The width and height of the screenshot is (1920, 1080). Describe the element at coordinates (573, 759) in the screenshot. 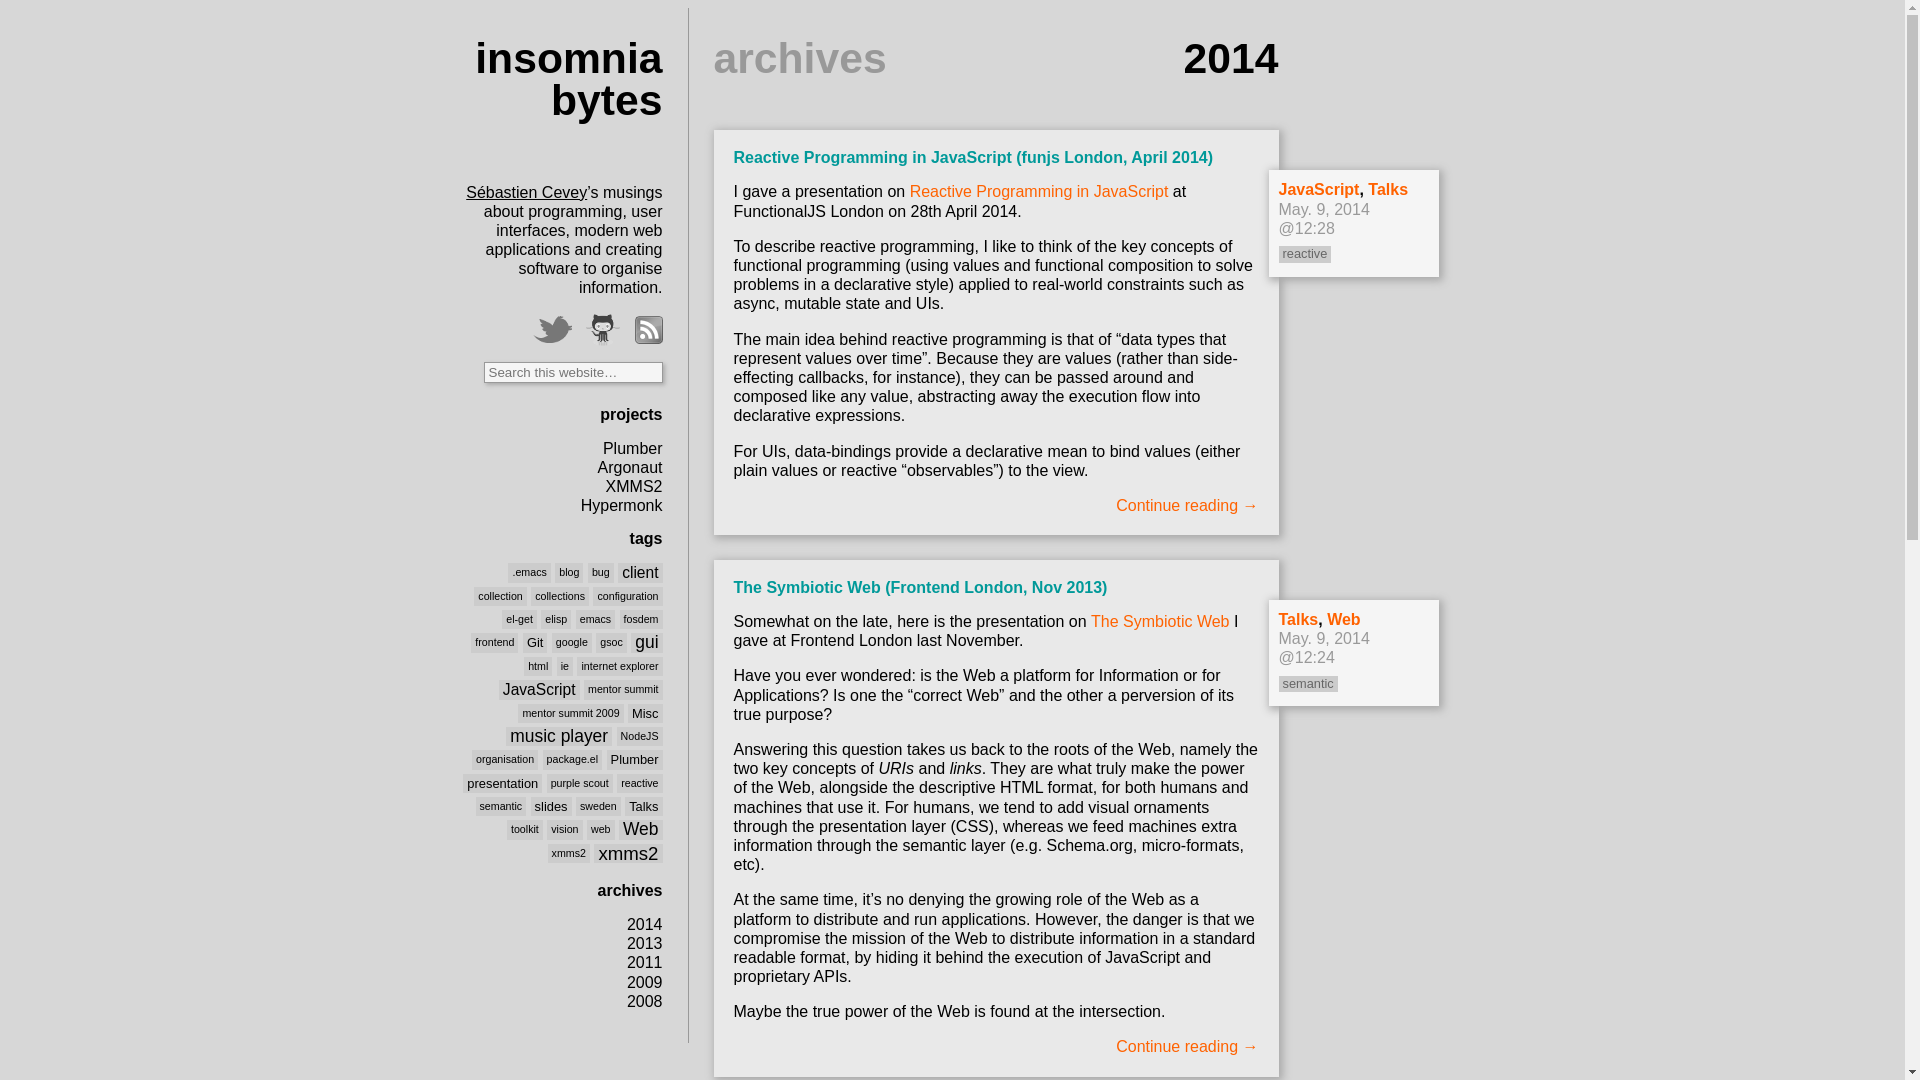

I see `package.el` at that location.